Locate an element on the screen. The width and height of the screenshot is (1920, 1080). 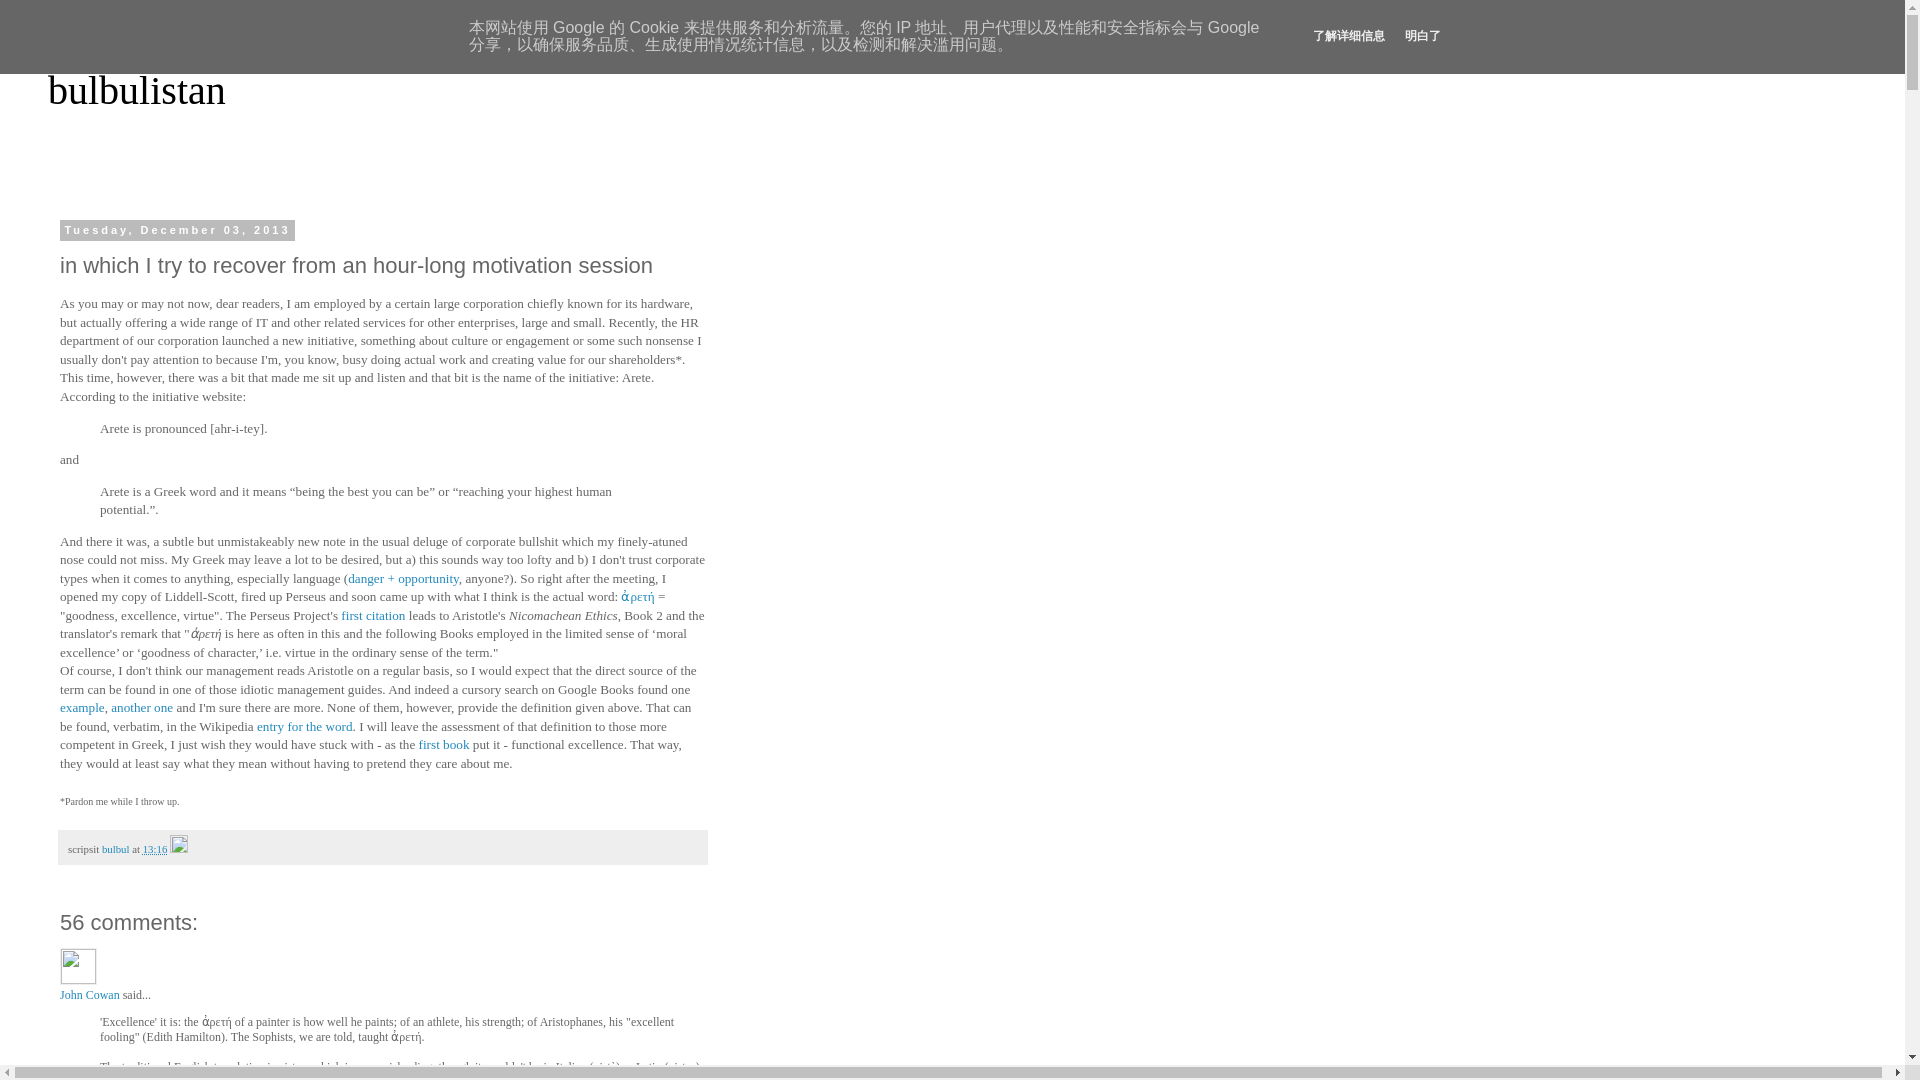
John Cowan is located at coordinates (89, 995).